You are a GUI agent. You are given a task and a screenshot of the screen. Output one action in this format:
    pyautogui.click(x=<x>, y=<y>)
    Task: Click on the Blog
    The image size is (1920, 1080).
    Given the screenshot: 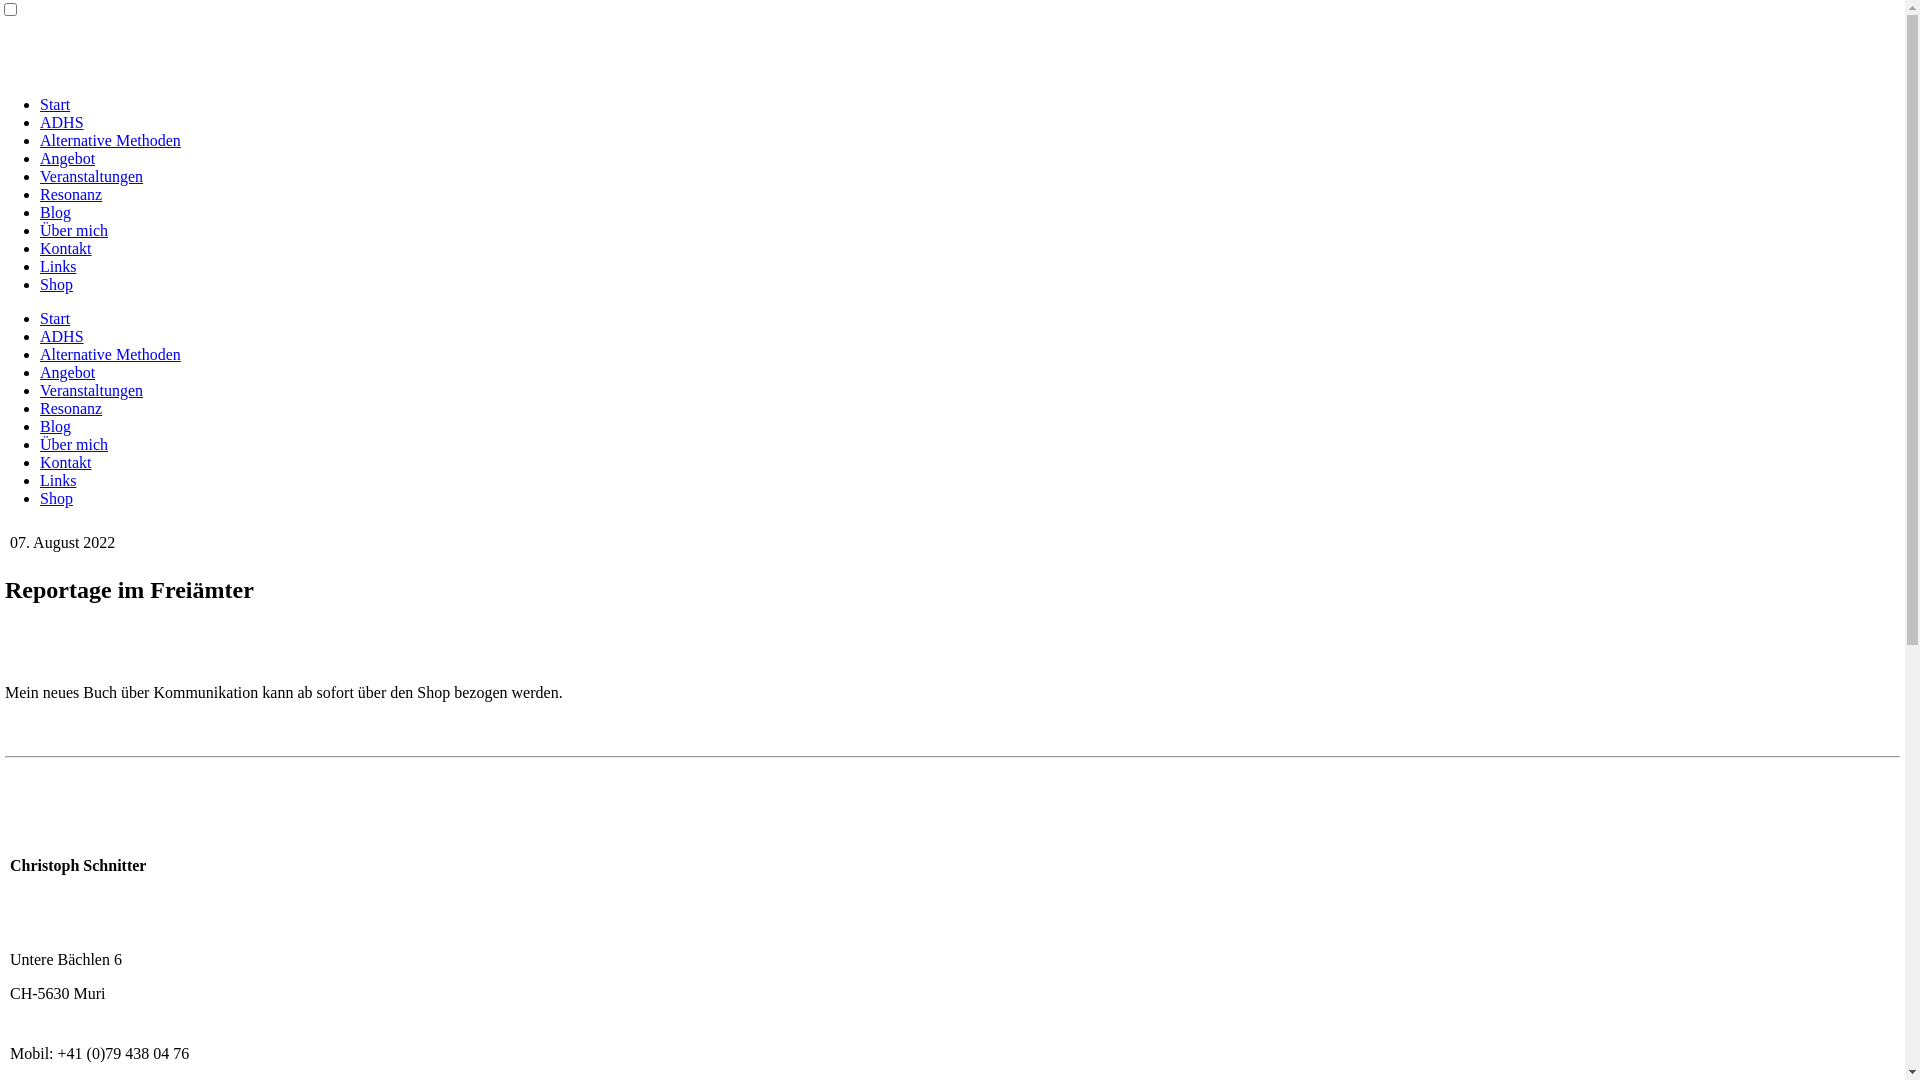 What is the action you would take?
    pyautogui.click(x=56, y=212)
    